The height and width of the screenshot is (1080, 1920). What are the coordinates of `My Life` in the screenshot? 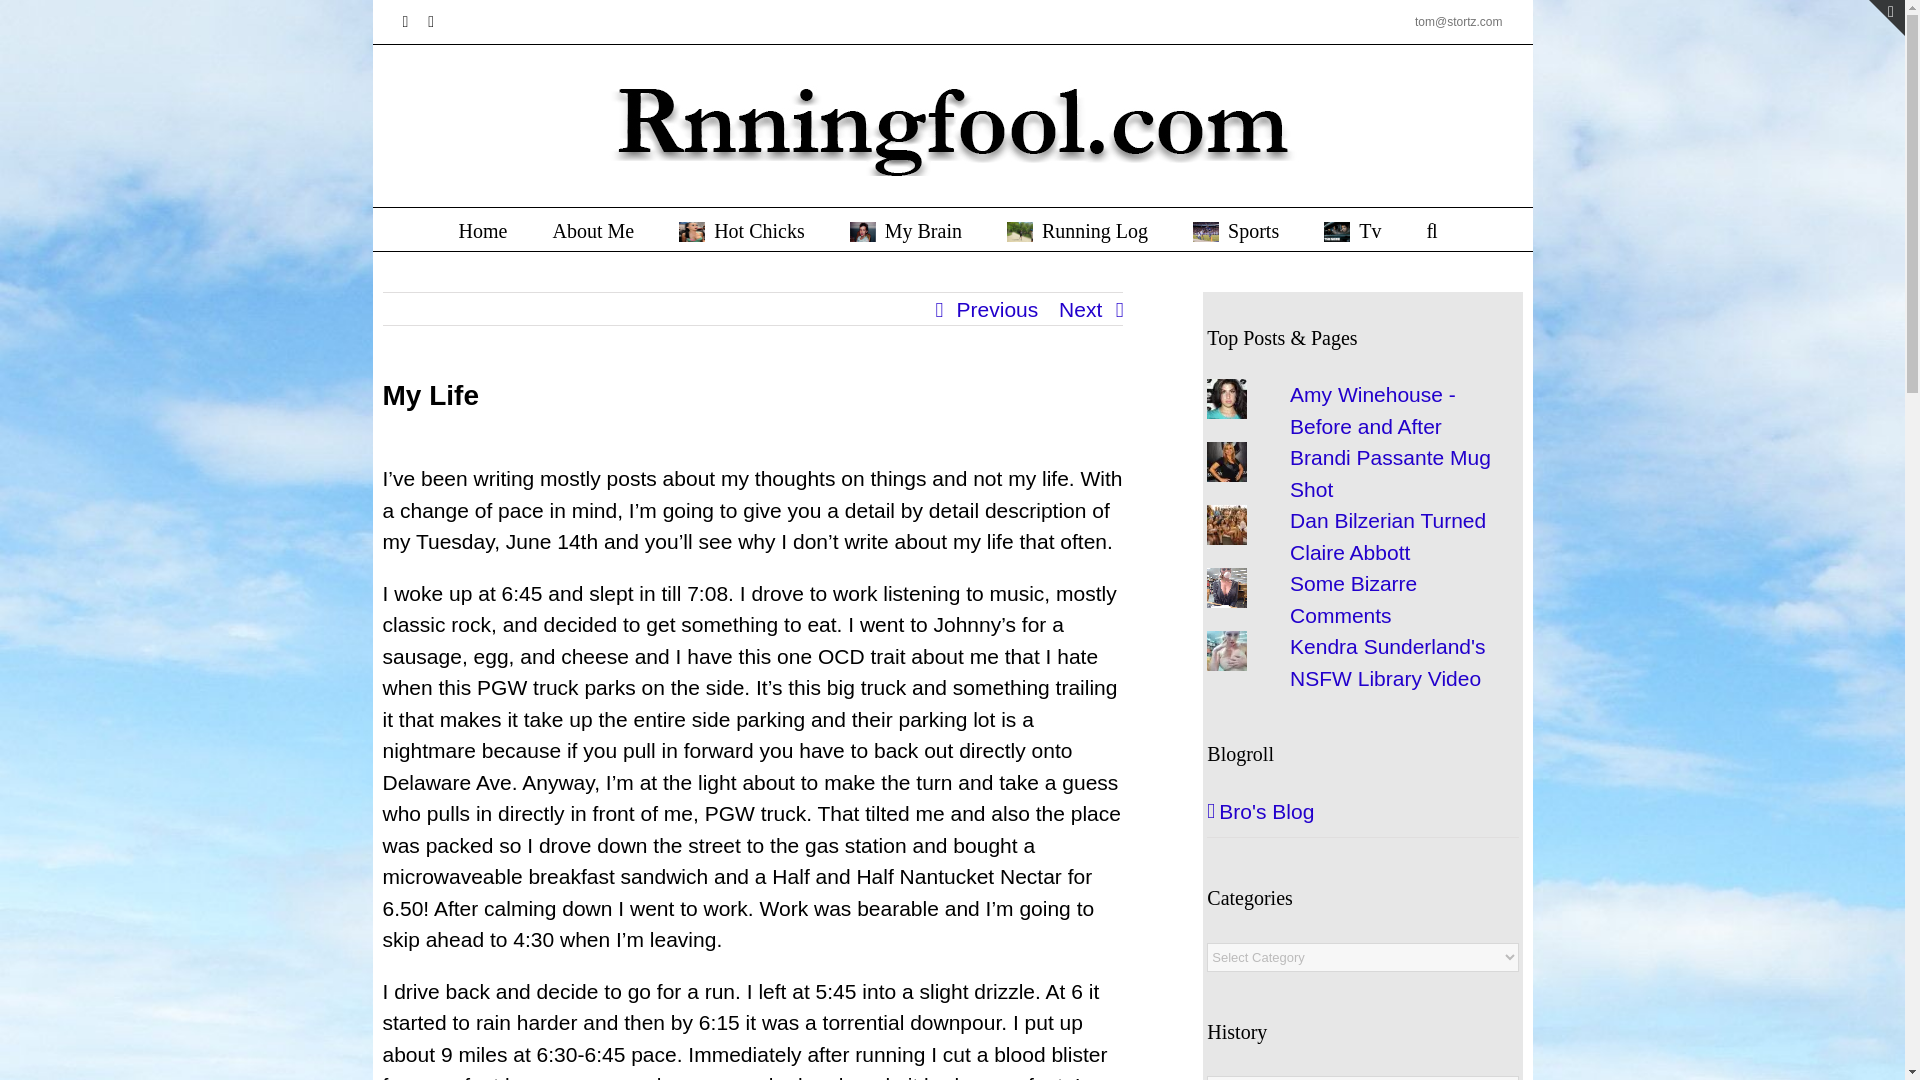 It's located at (1019, 232).